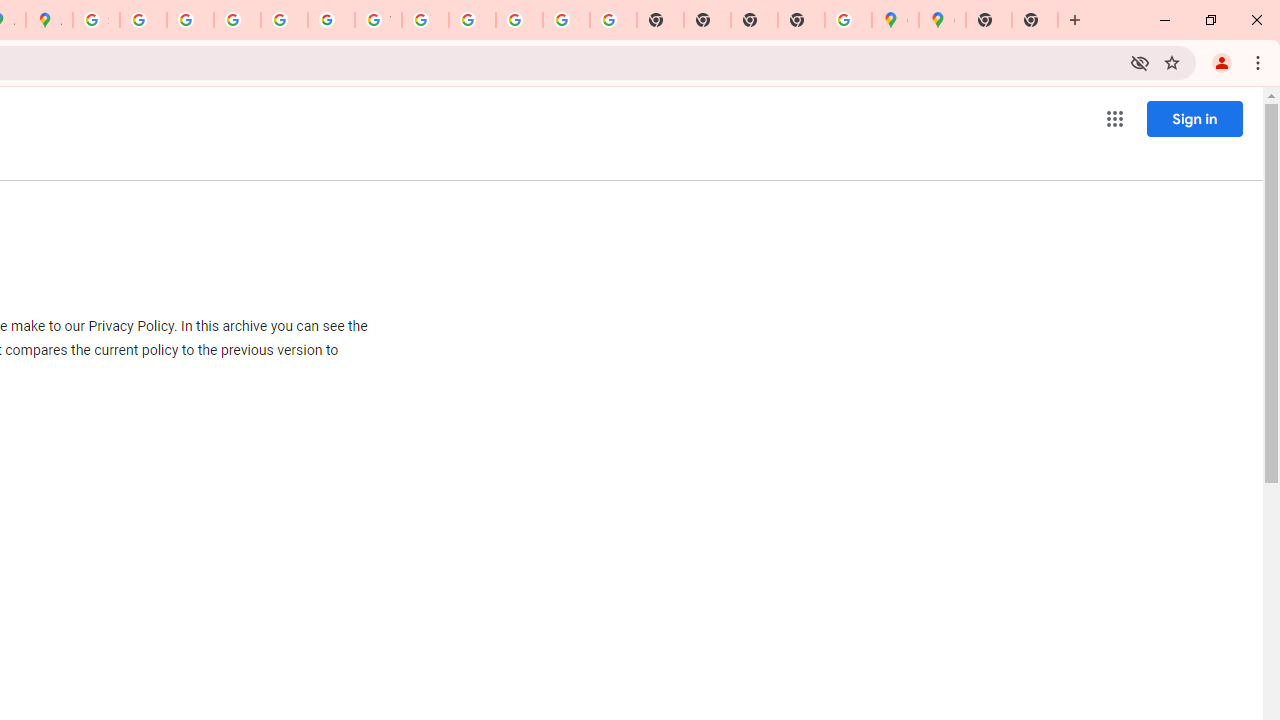 The width and height of the screenshot is (1280, 720). What do you see at coordinates (190, 20) in the screenshot?
I see `Privacy Help Center - Policies Help` at bounding box center [190, 20].